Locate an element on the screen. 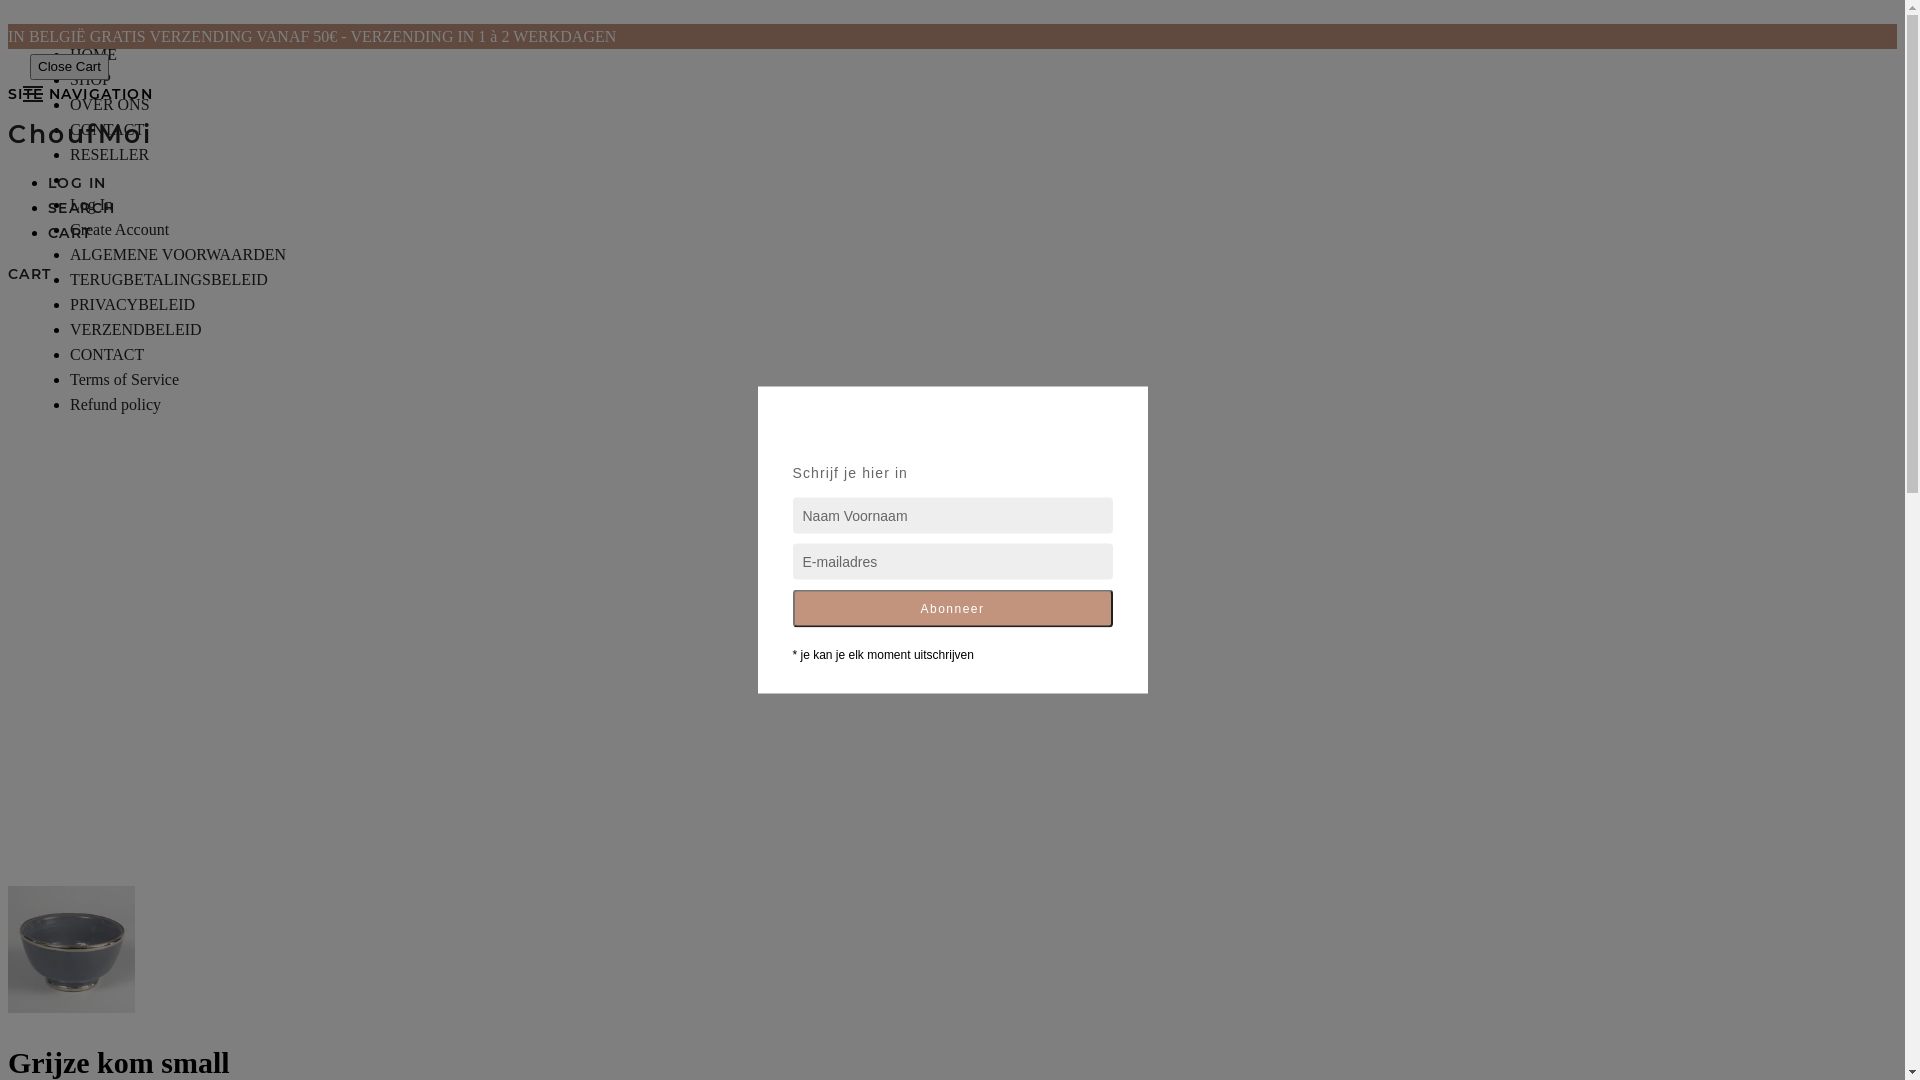 Image resolution: width=1920 pixels, height=1080 pixels. SITE NAVIGATION is located at coordinates (33, 94).